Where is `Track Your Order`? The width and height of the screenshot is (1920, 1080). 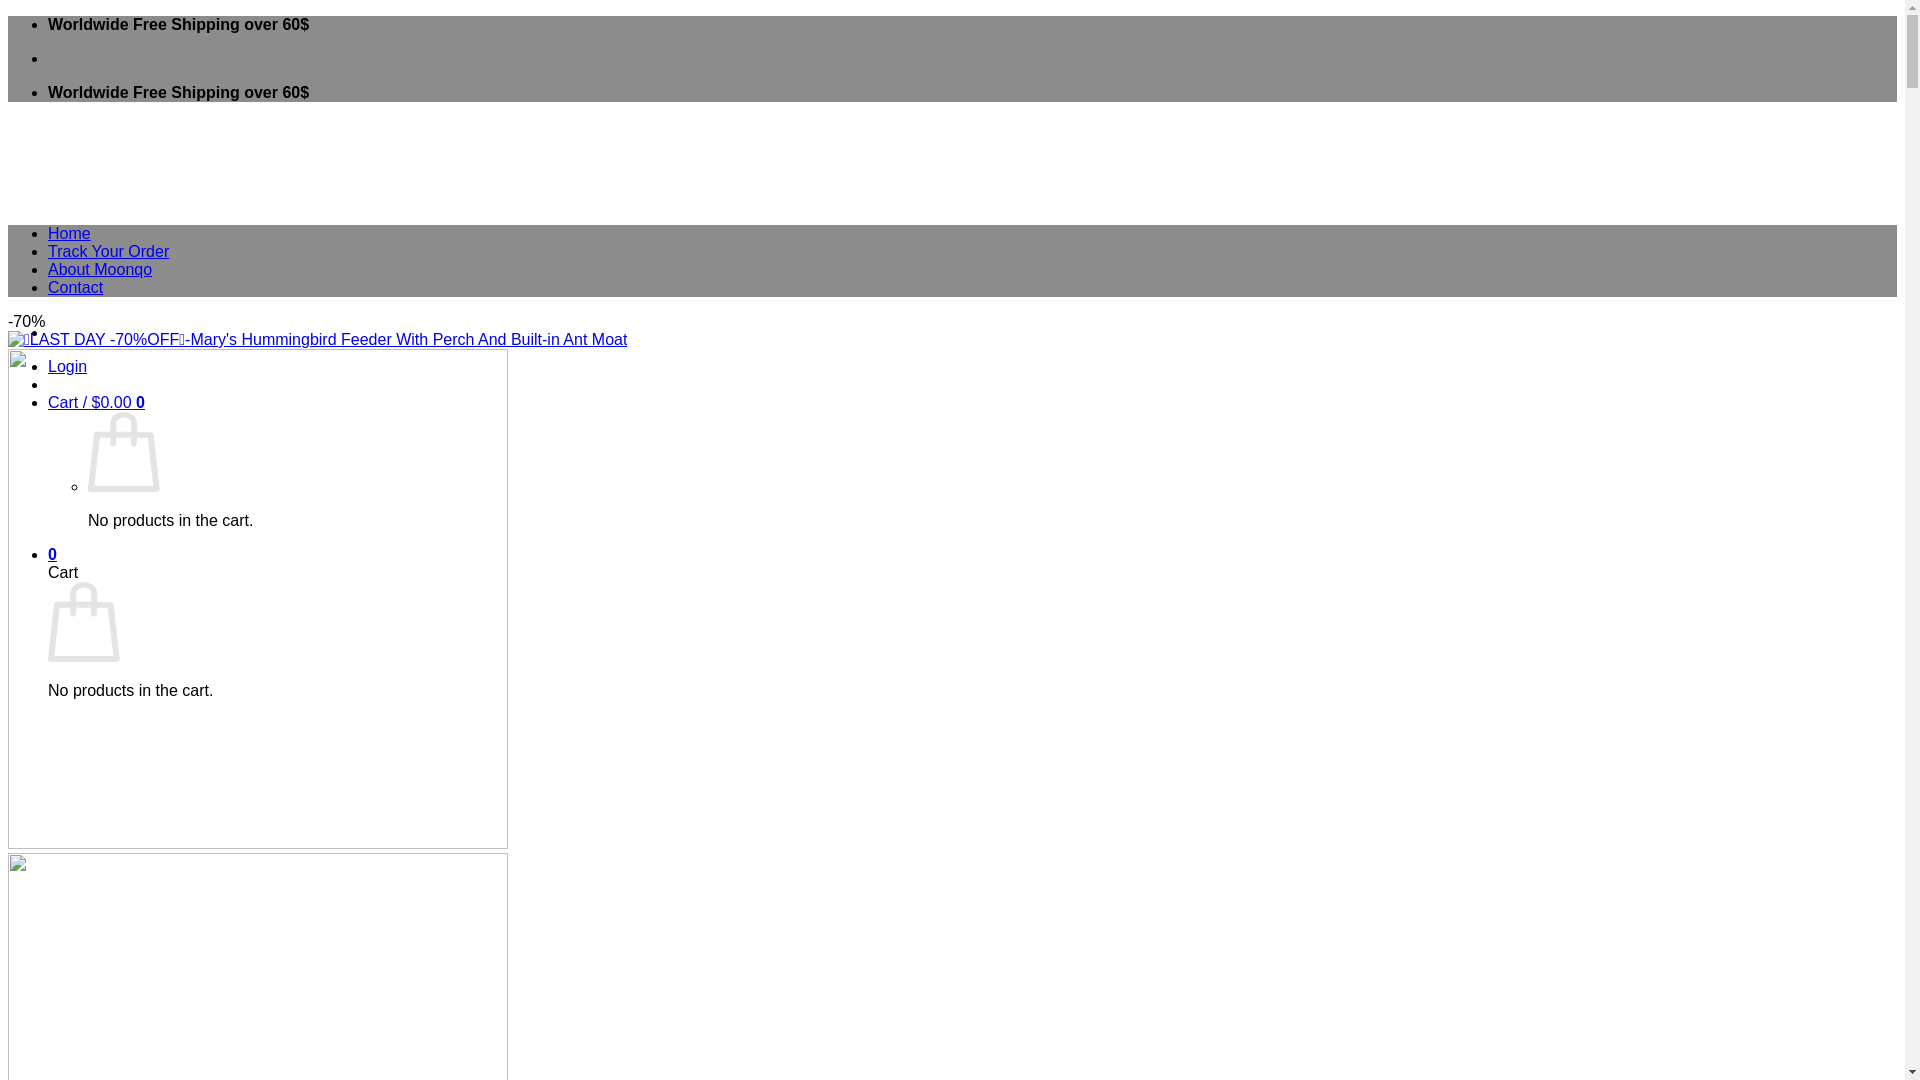 Track Your Order is located at coordinates (108, 252).